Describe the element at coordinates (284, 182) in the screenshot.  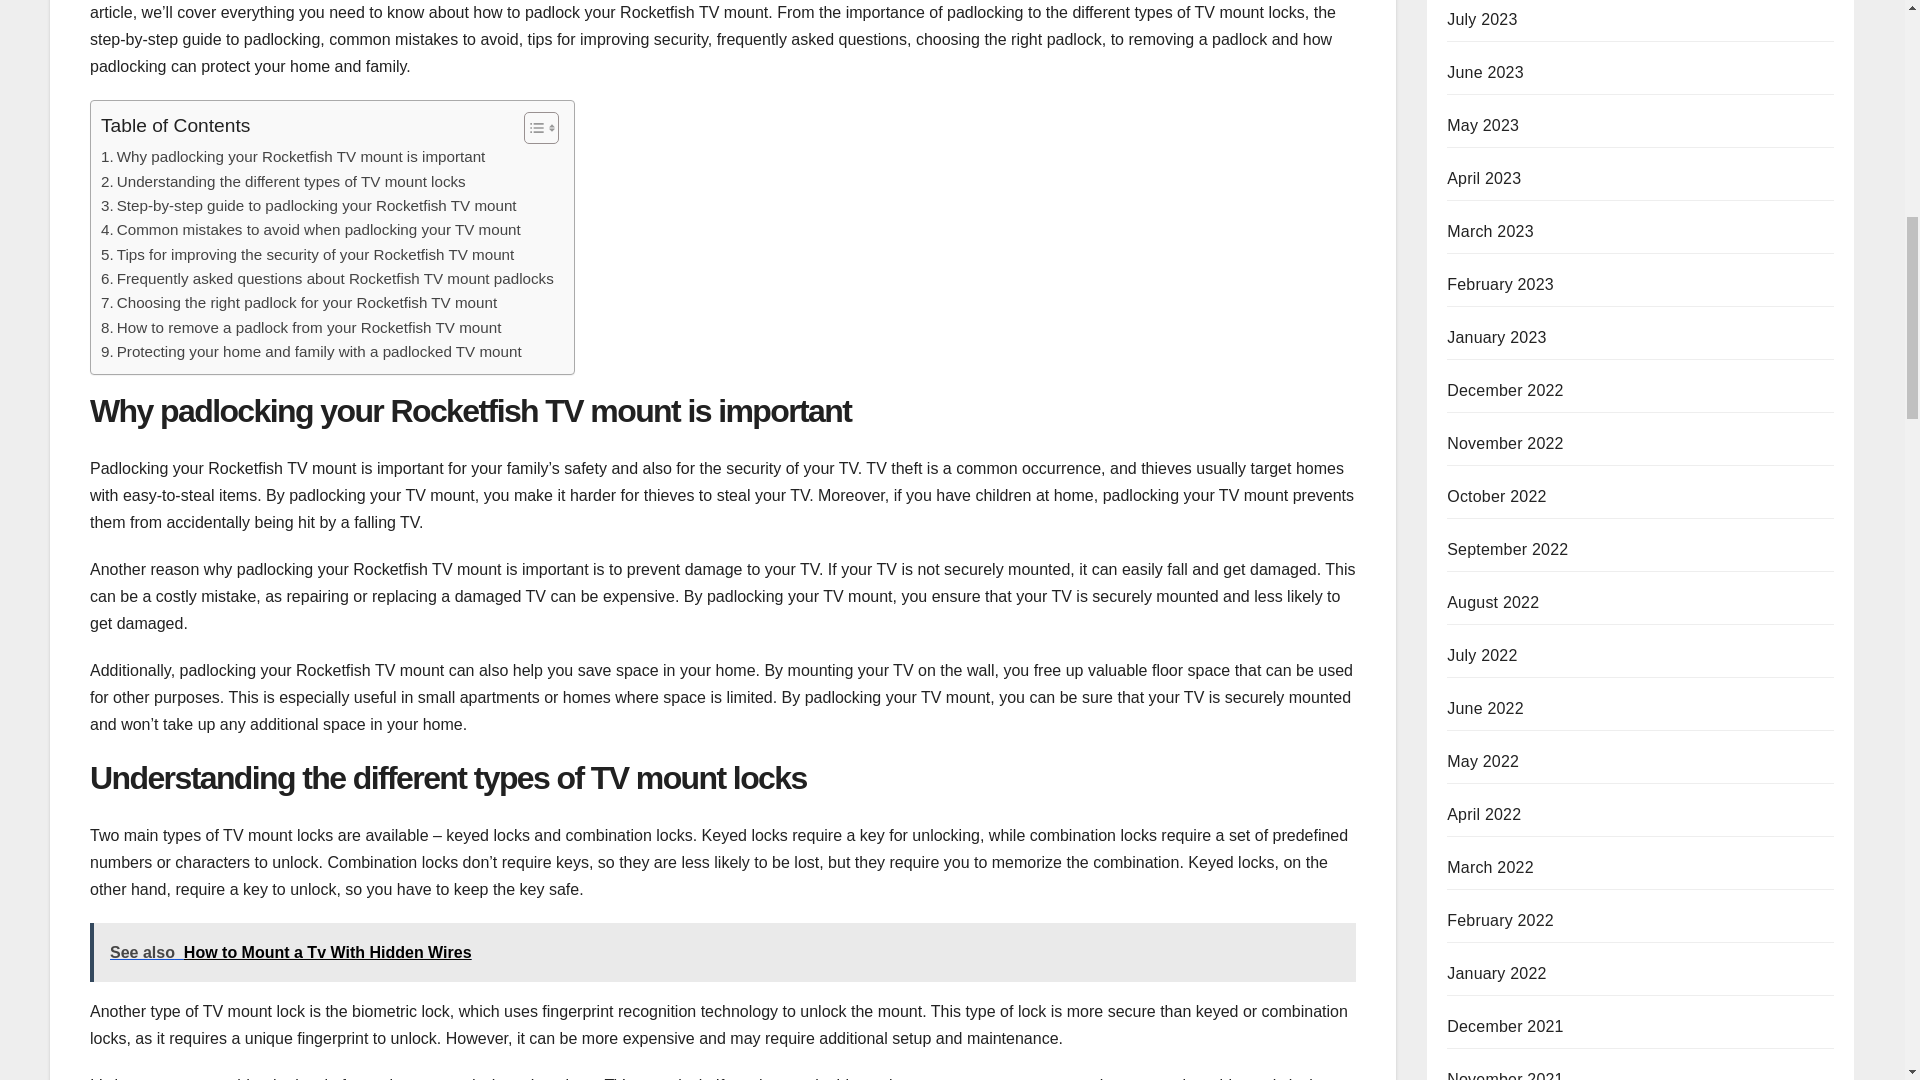
I see `Understanding the different types of TV mount locks` at that location.